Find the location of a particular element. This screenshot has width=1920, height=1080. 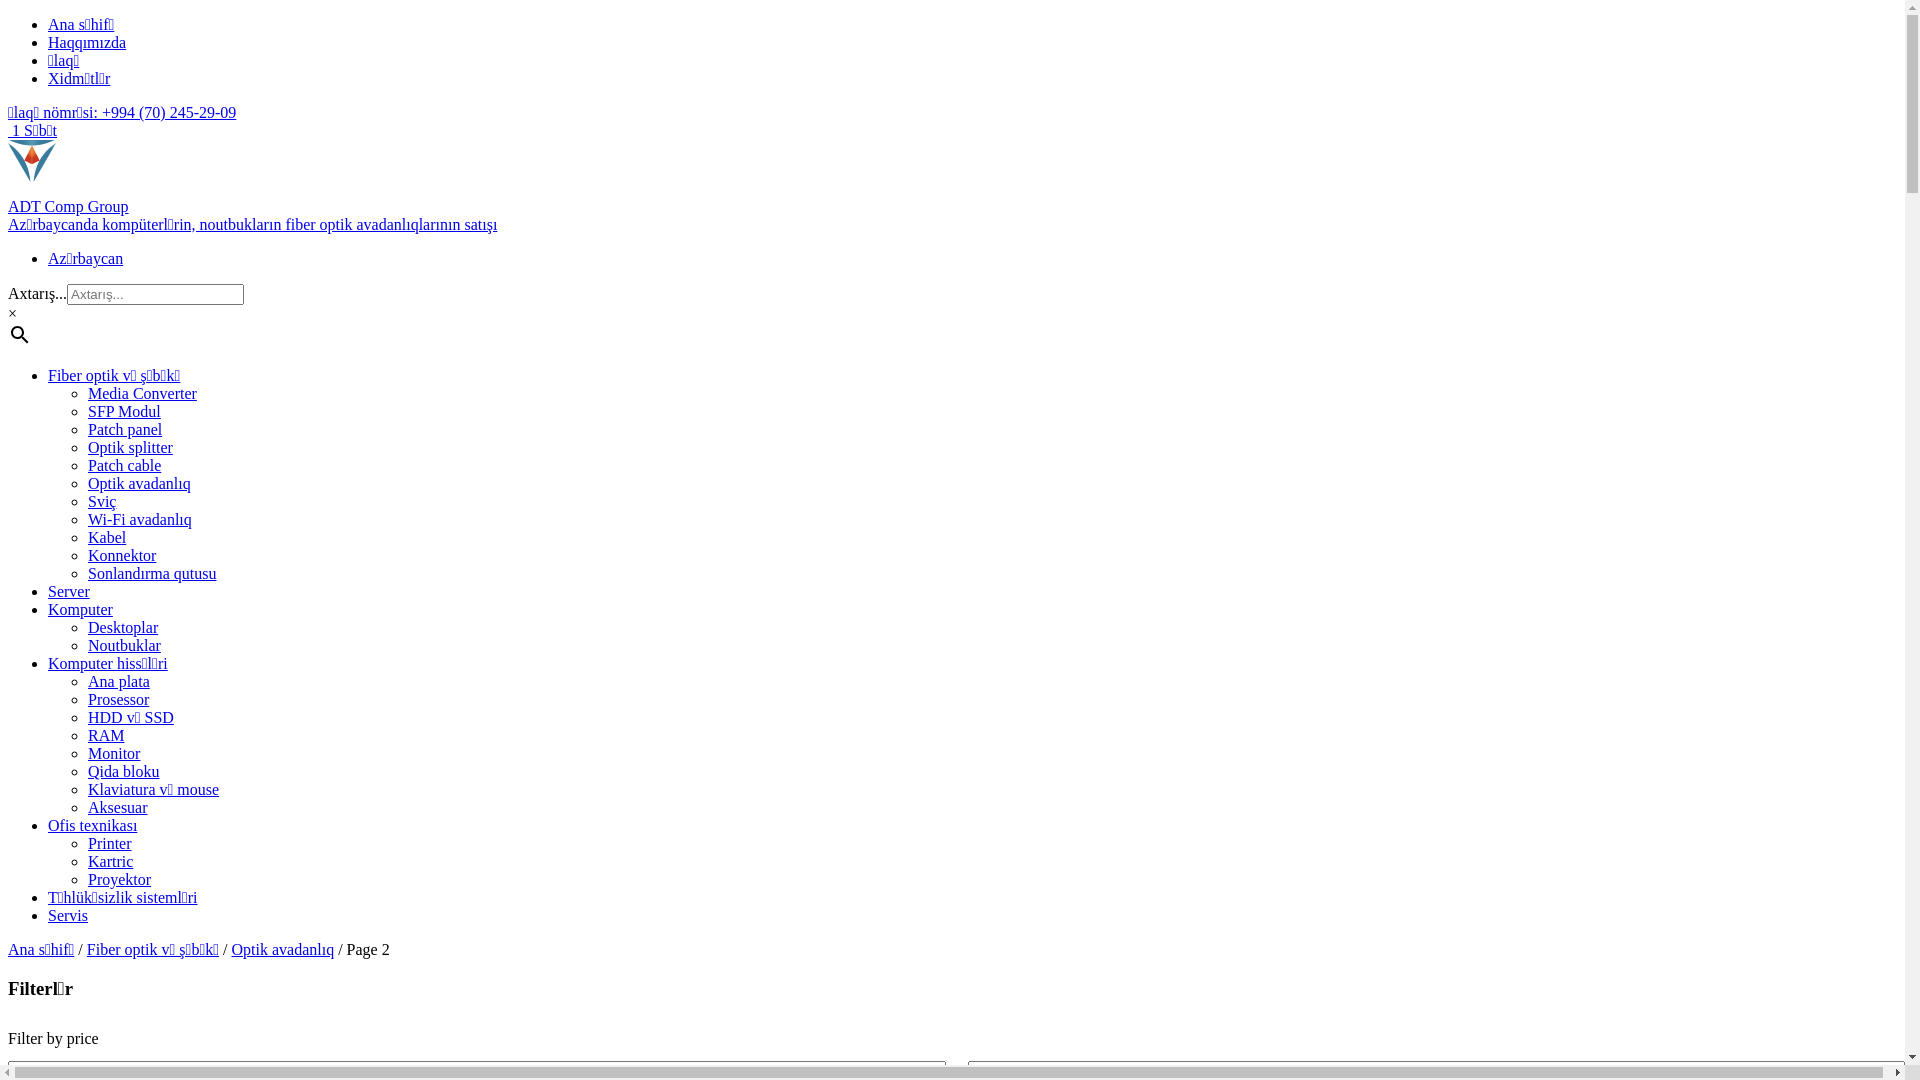

Komputer is located at coordinates (80, 610).